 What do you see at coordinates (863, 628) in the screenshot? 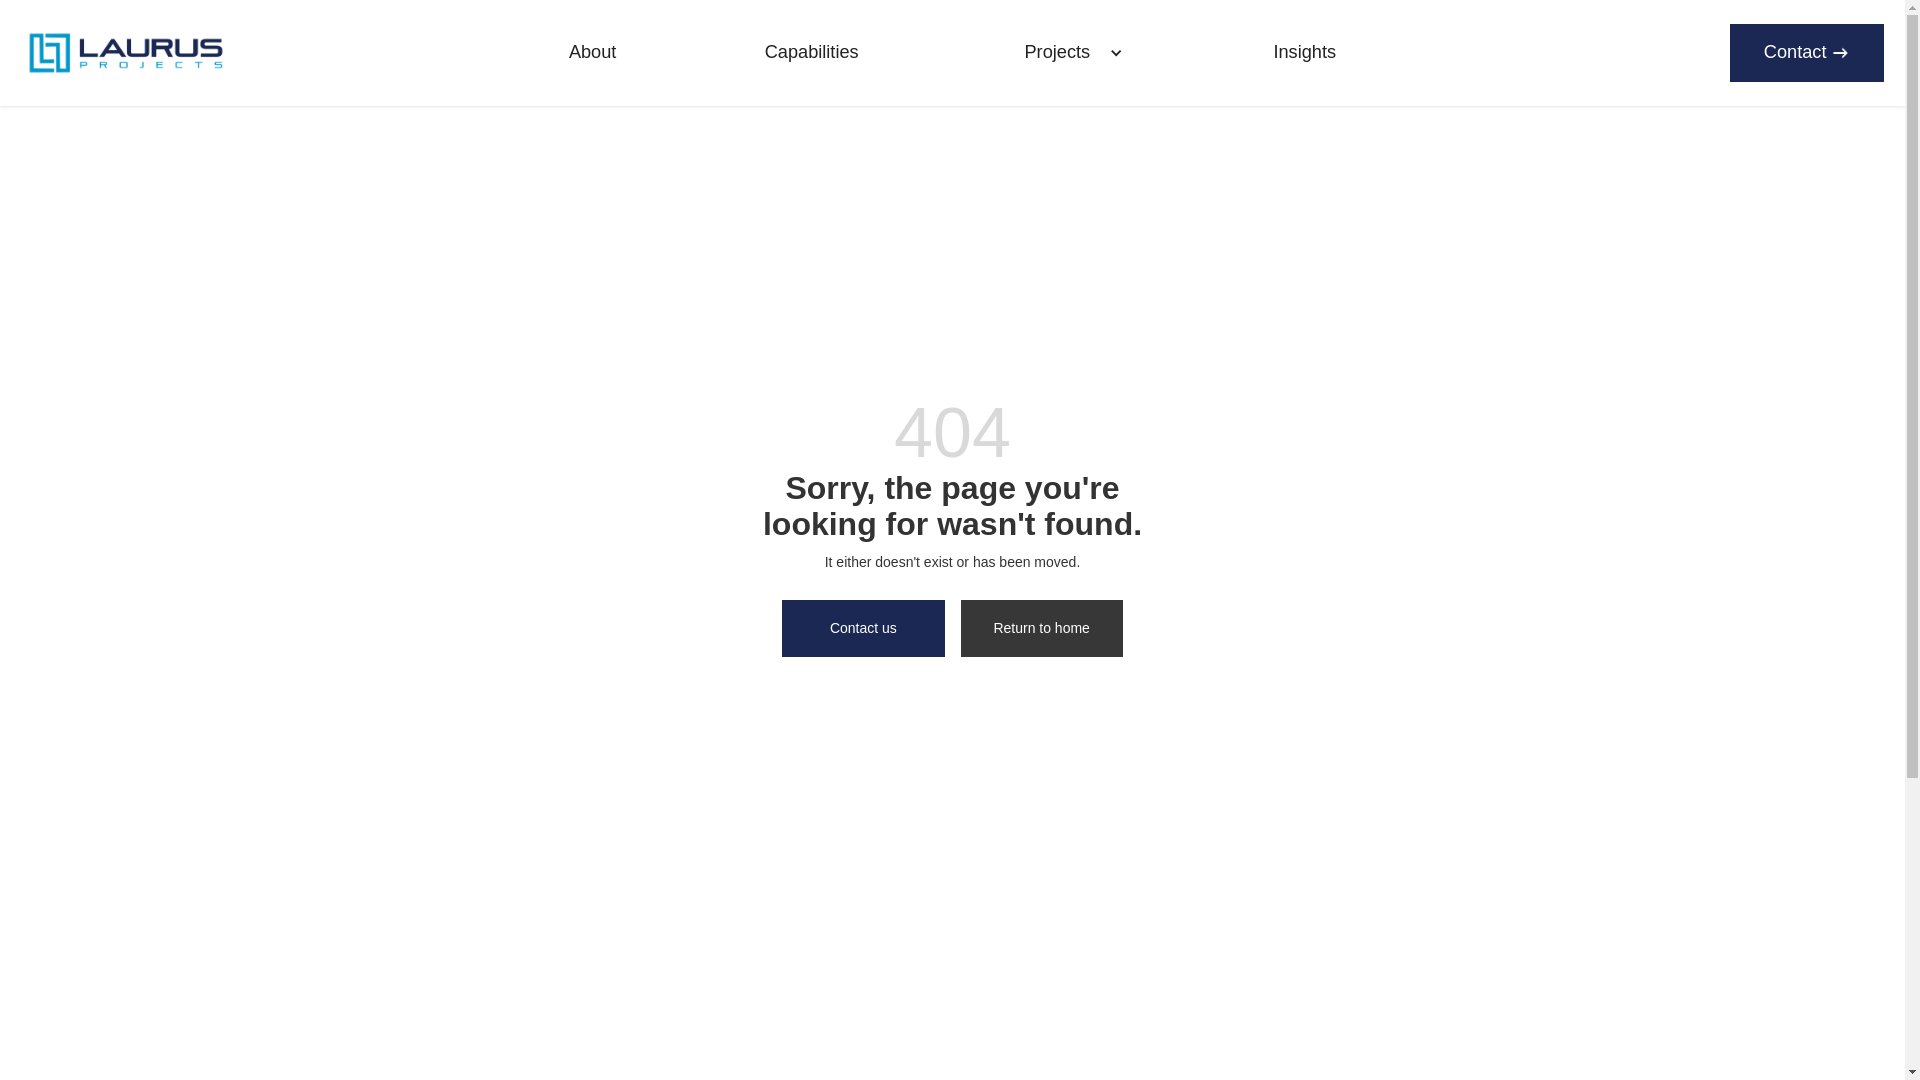
I see `Contact us` at bounding box center [863, 628].